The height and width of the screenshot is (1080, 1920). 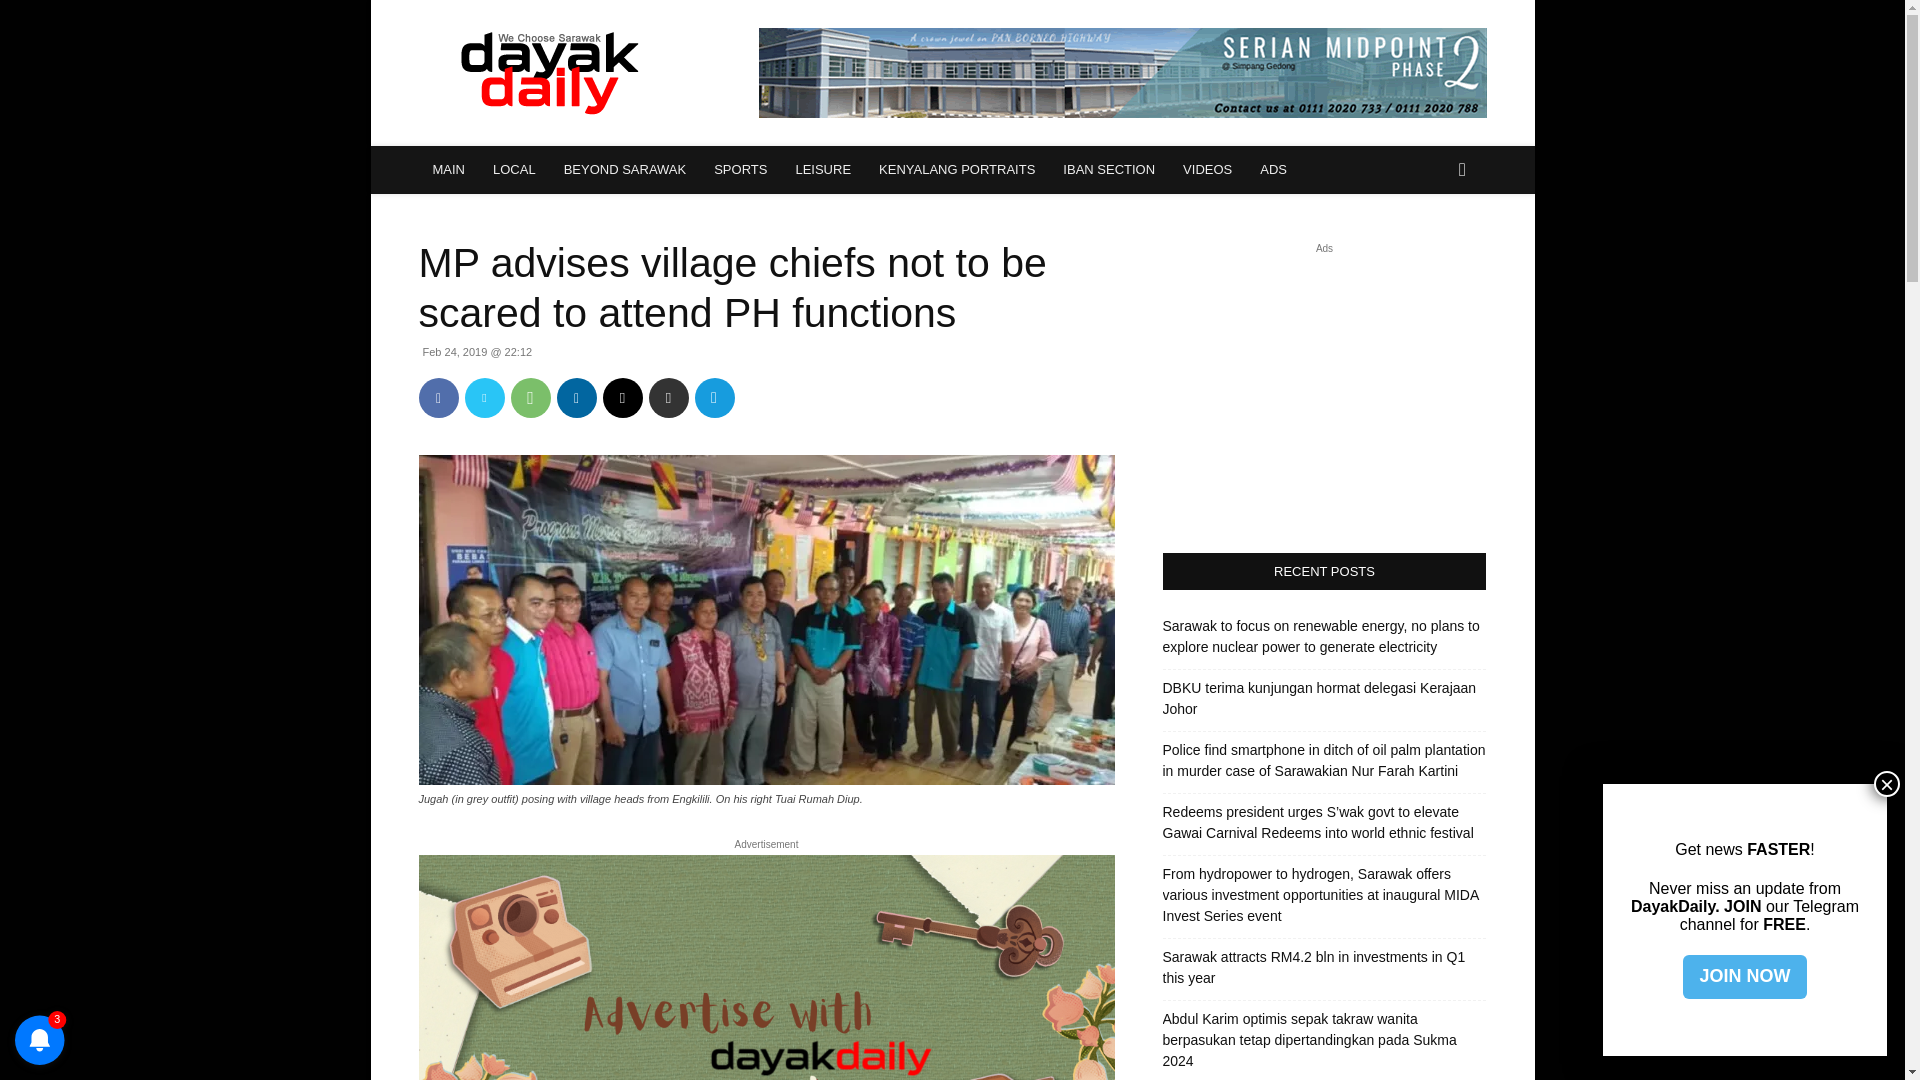 What do you see at coordinates (823, 170) in the screenshot?
I see `LEISURE` at bounding box center [823, 170].